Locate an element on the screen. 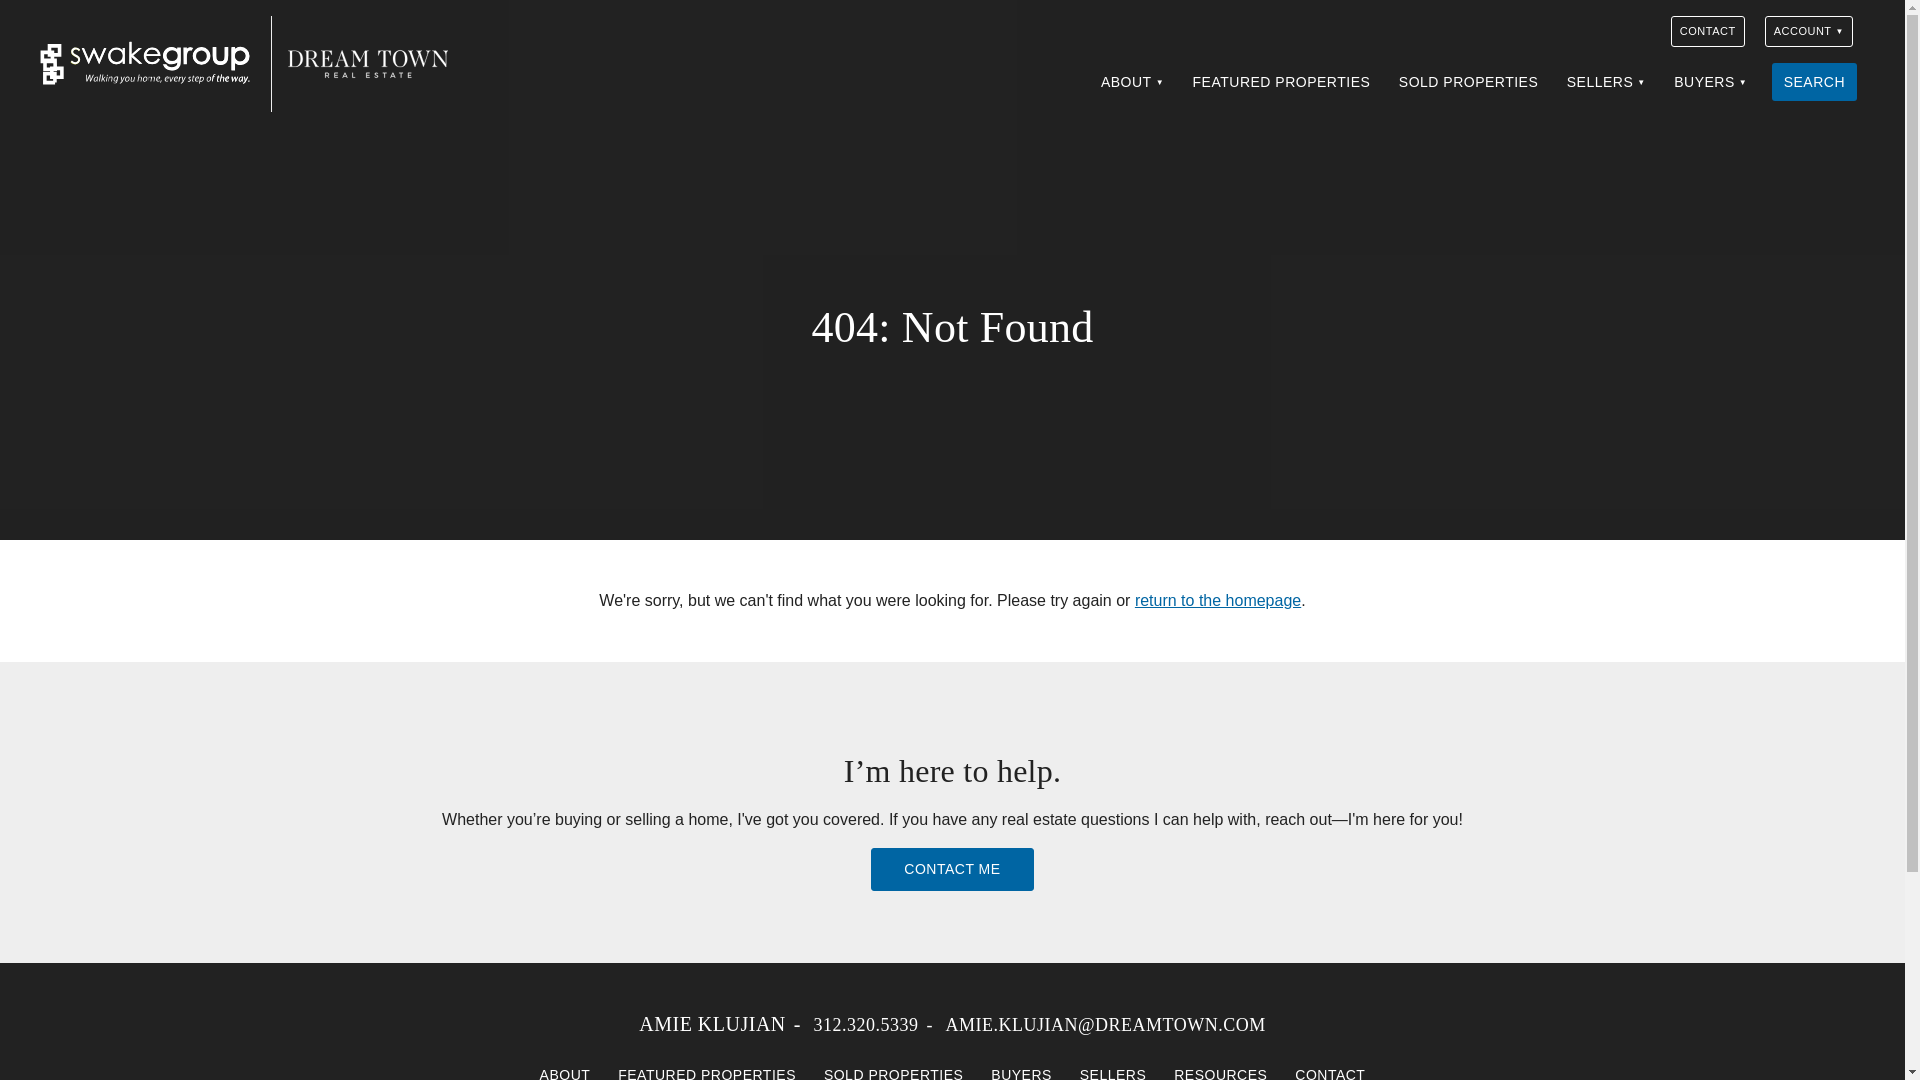  AMIE KLUJIAN is located at coordinates (712, 1024).